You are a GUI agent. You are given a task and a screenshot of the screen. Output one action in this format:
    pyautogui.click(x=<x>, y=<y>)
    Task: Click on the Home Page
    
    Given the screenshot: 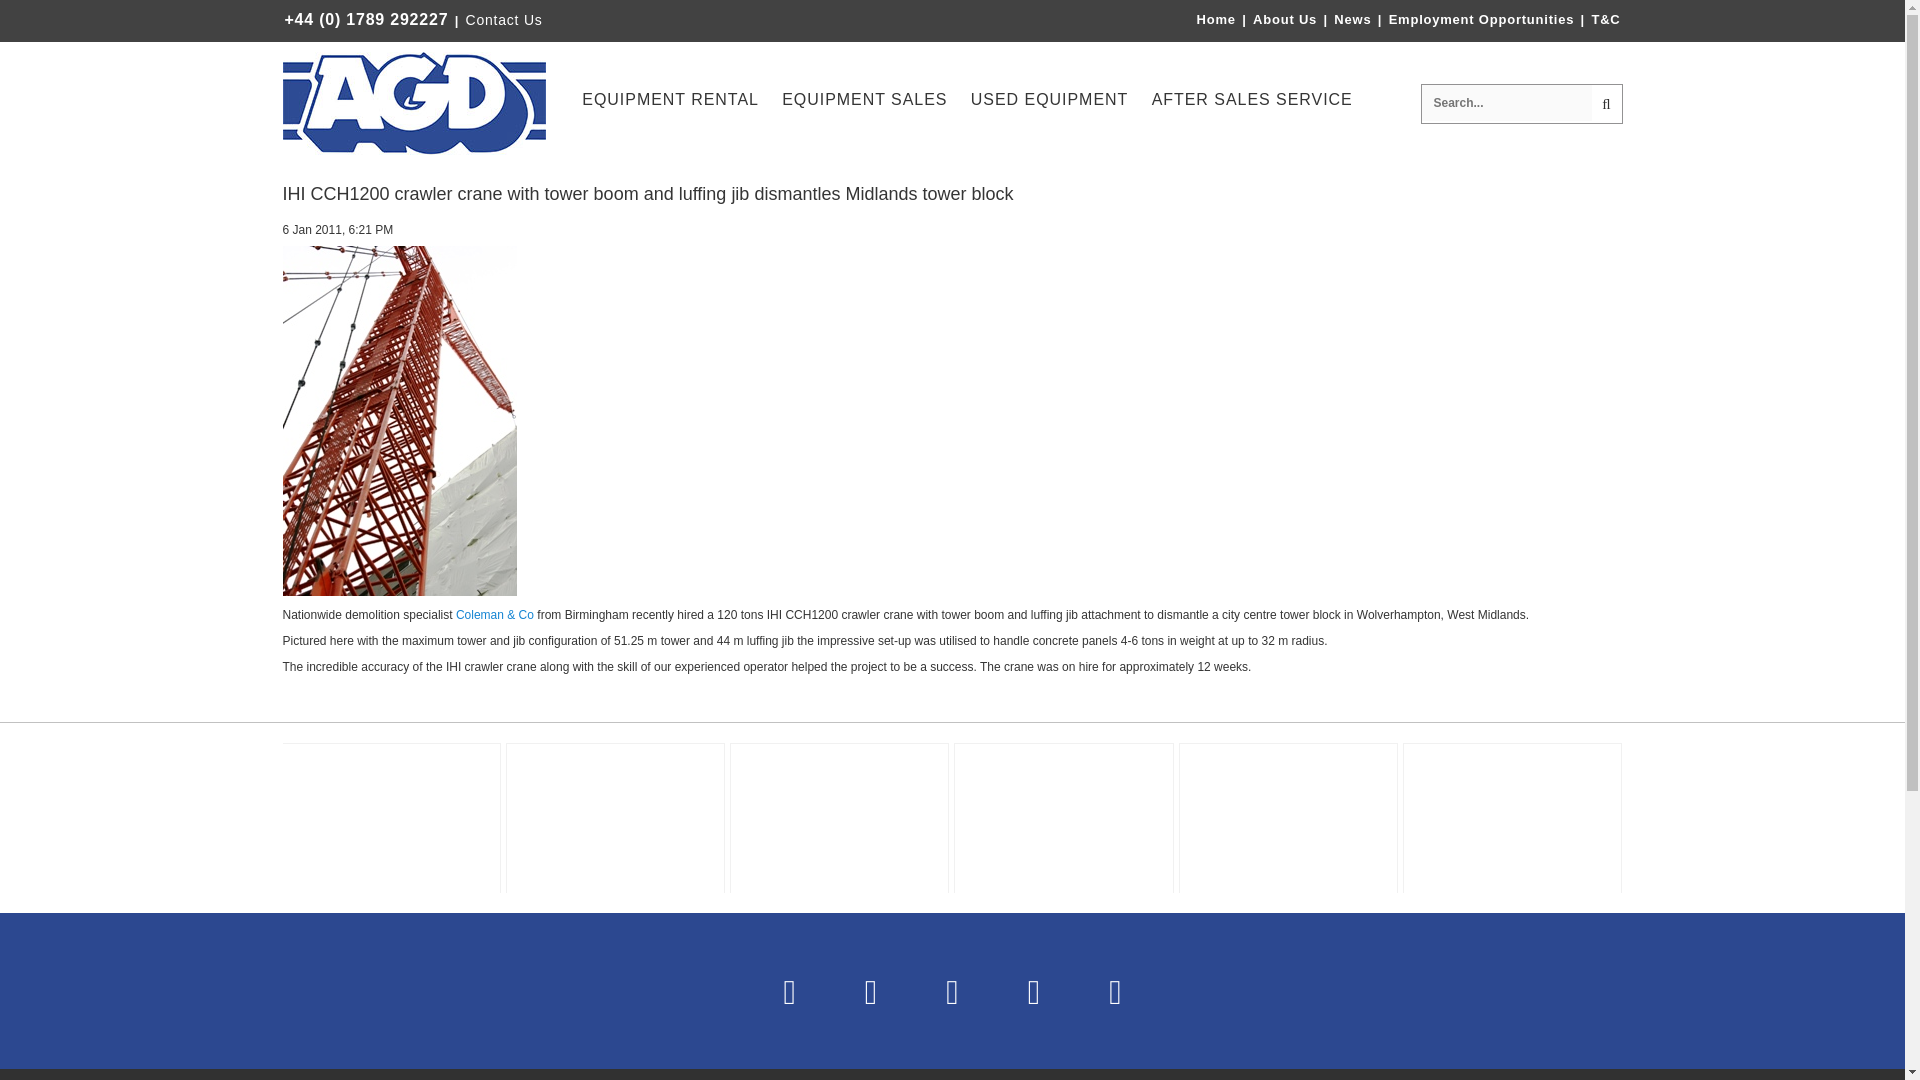 What is the action you would take?
    pyautogui.click(x=414, y=103)
    